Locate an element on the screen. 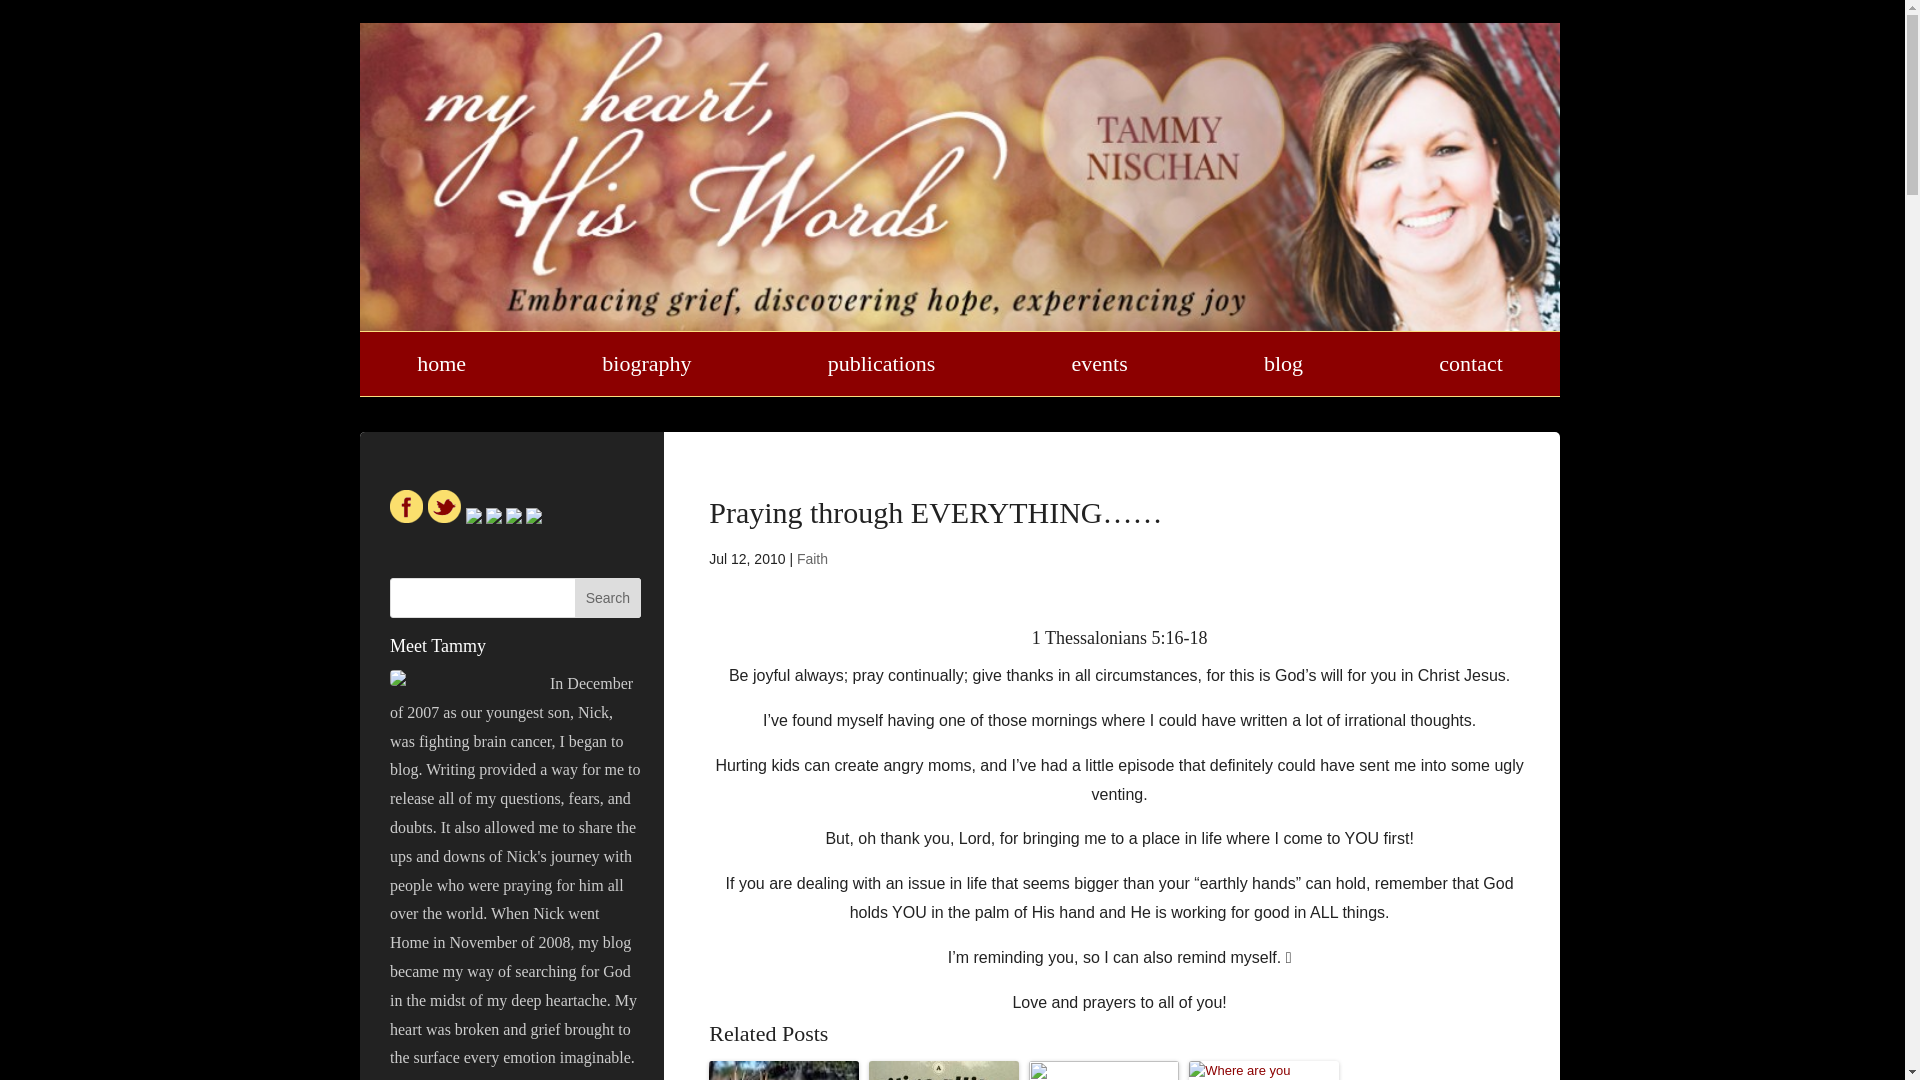  biography is located at coordinates (646, 364).